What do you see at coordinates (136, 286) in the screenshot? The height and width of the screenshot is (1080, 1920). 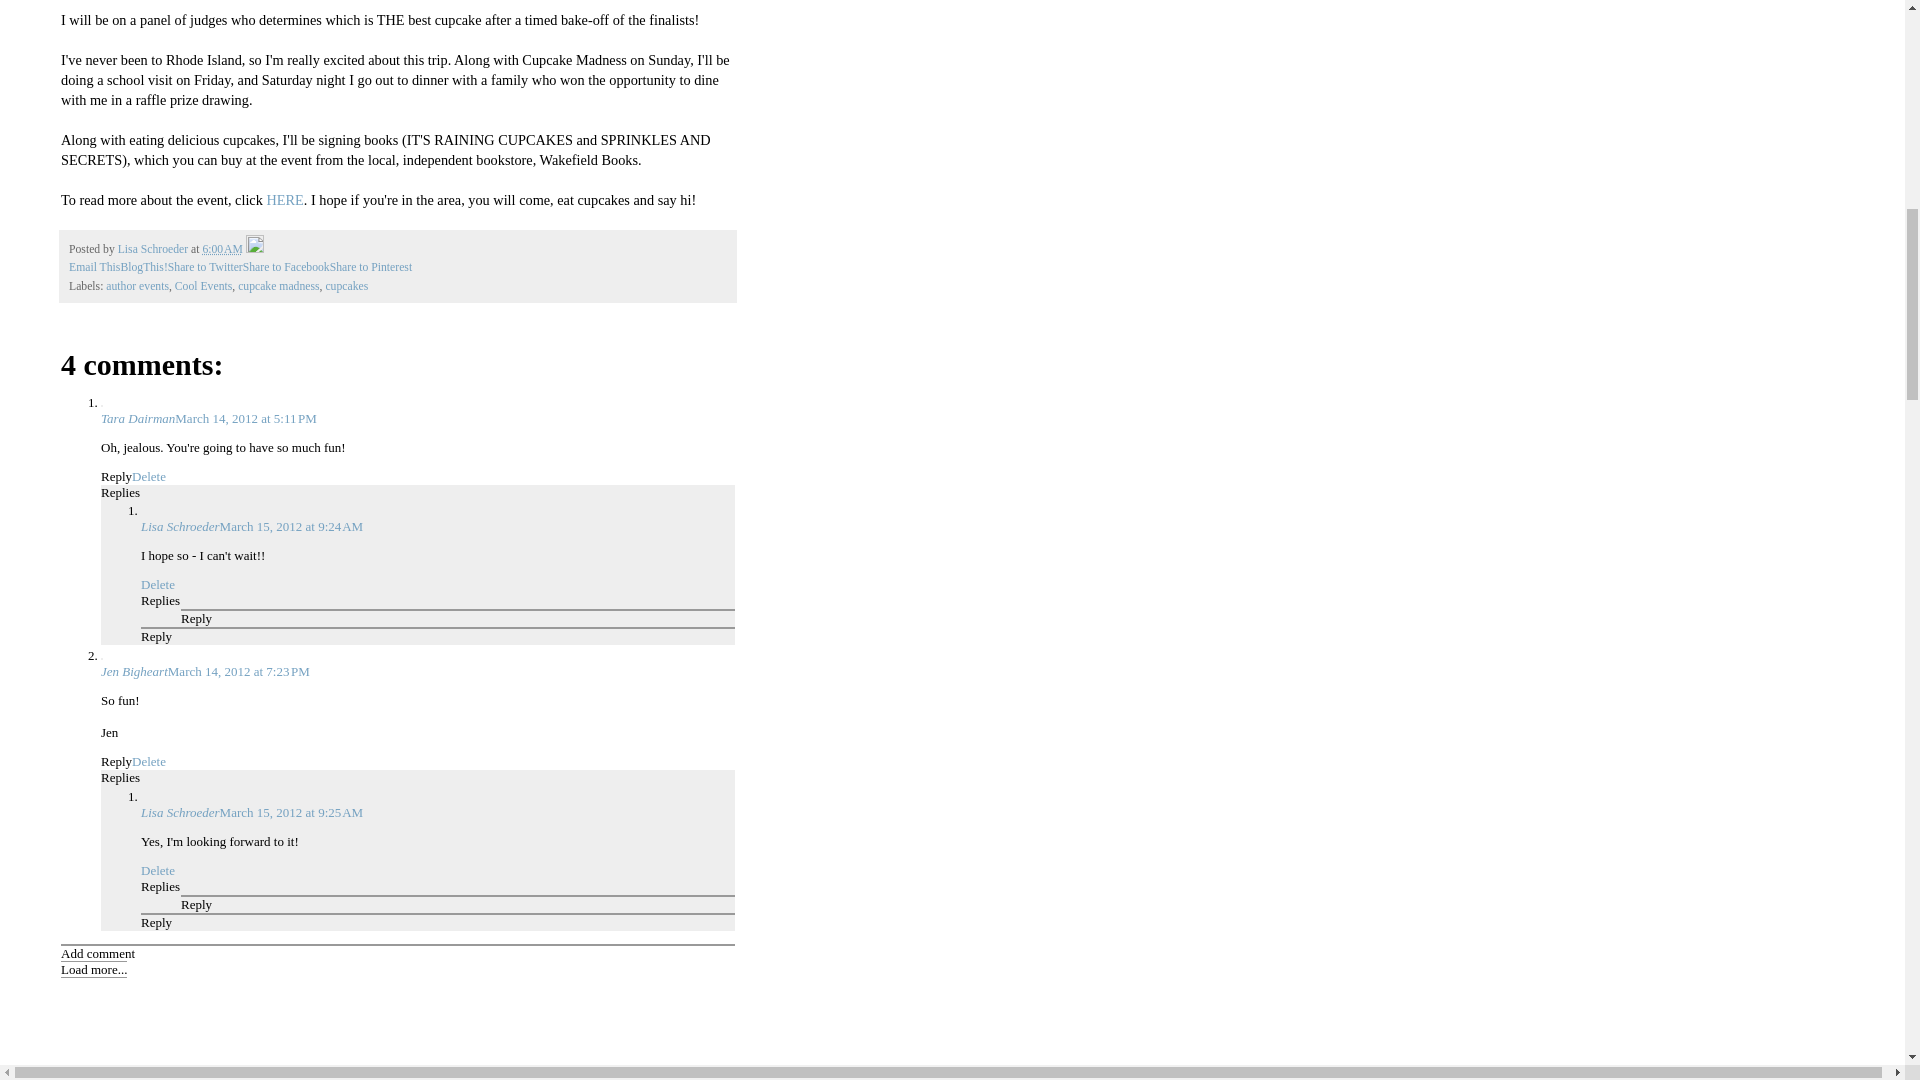 I see `author events` at bounding box center [136, 286].